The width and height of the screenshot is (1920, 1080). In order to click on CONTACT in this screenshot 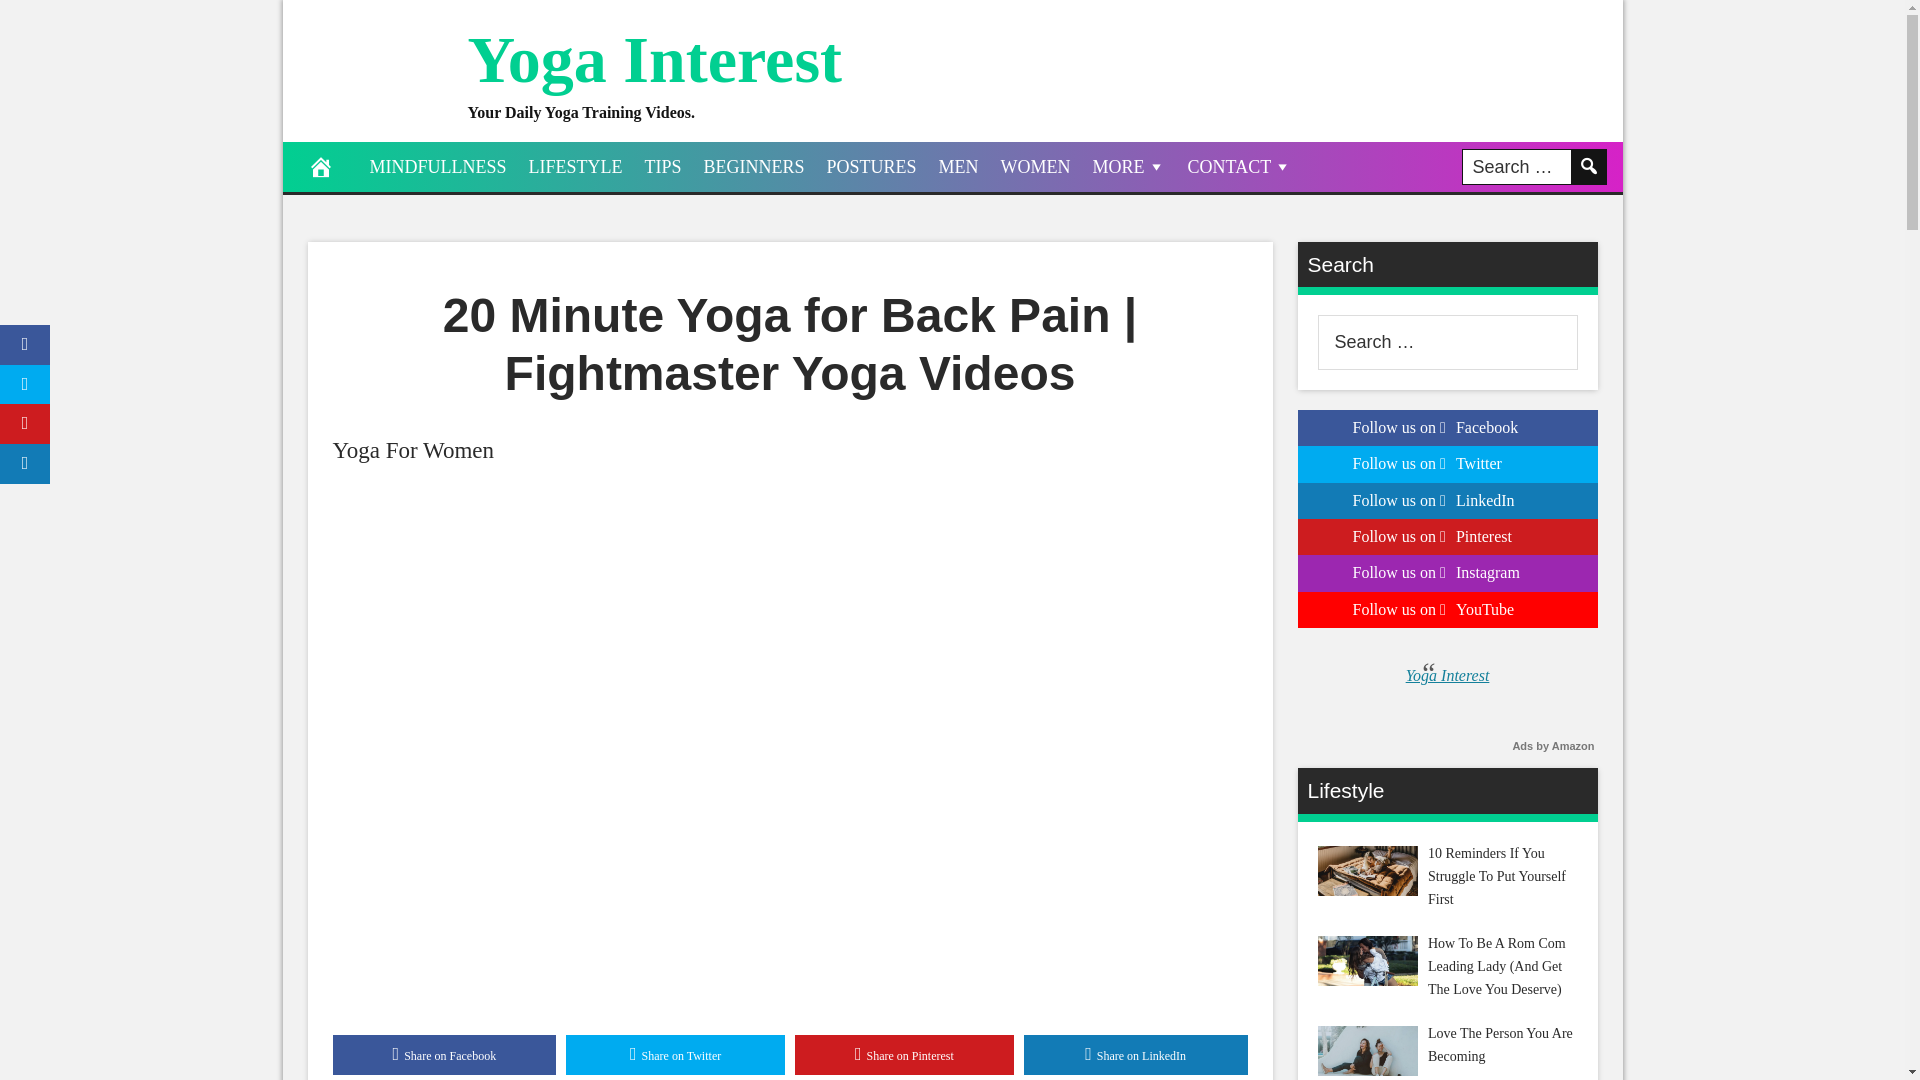, I will do `click(1240, 166)`.